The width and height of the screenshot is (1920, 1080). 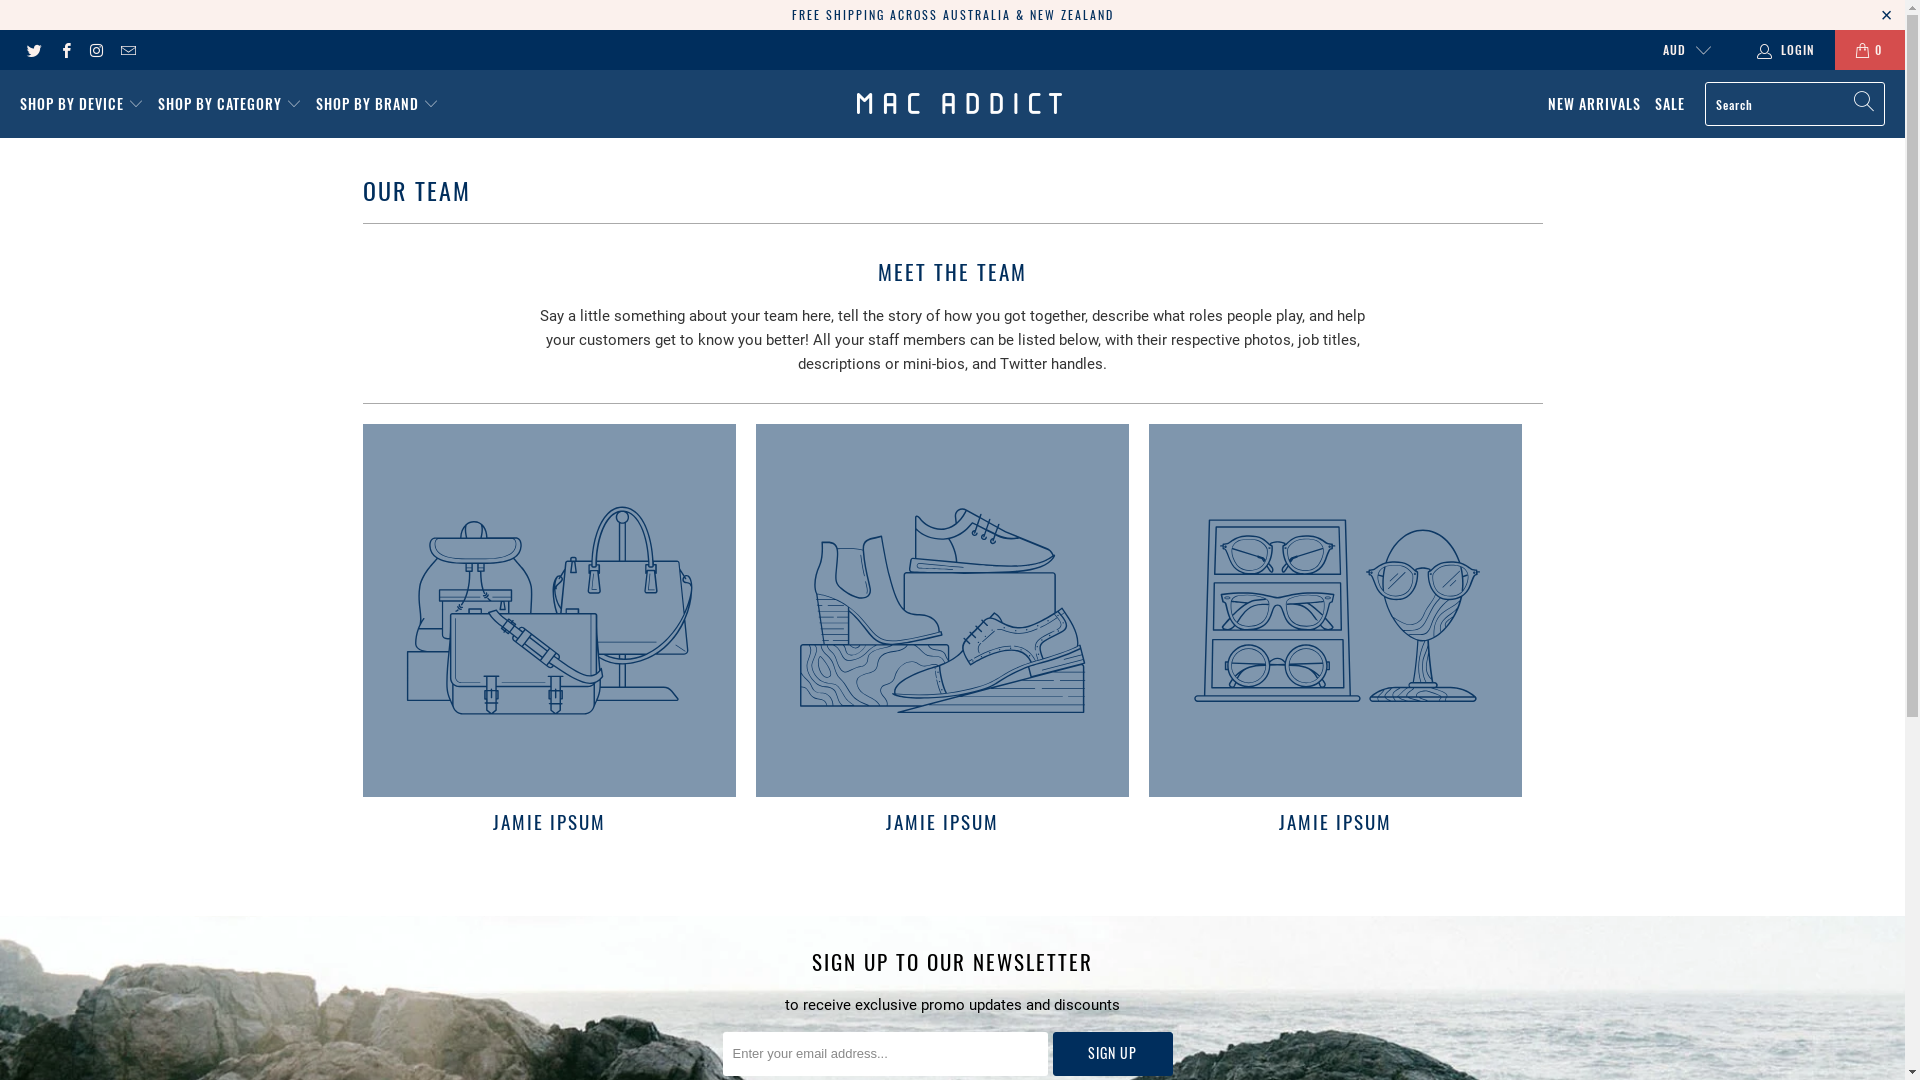 I want to click on AUD, so click(x=1678, y=50).